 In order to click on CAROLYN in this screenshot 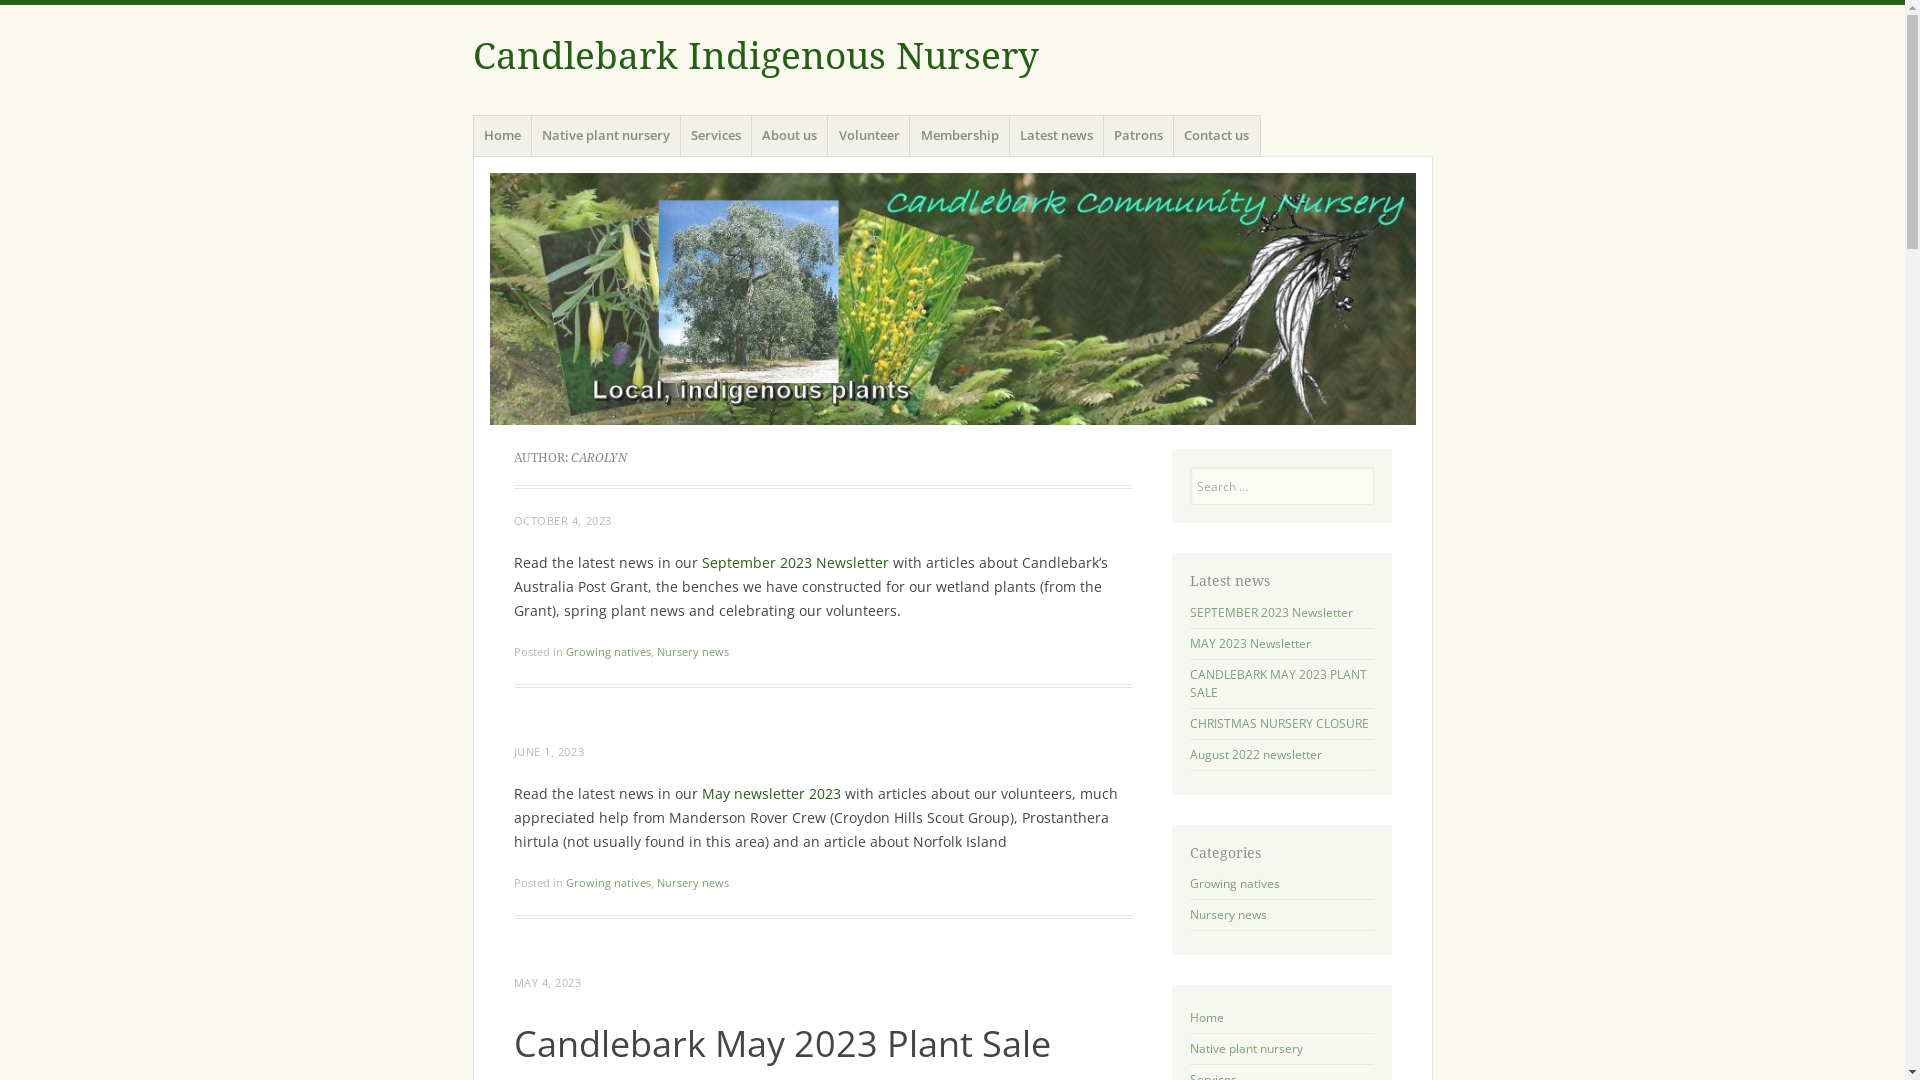, I will do `click(598, 458)`.